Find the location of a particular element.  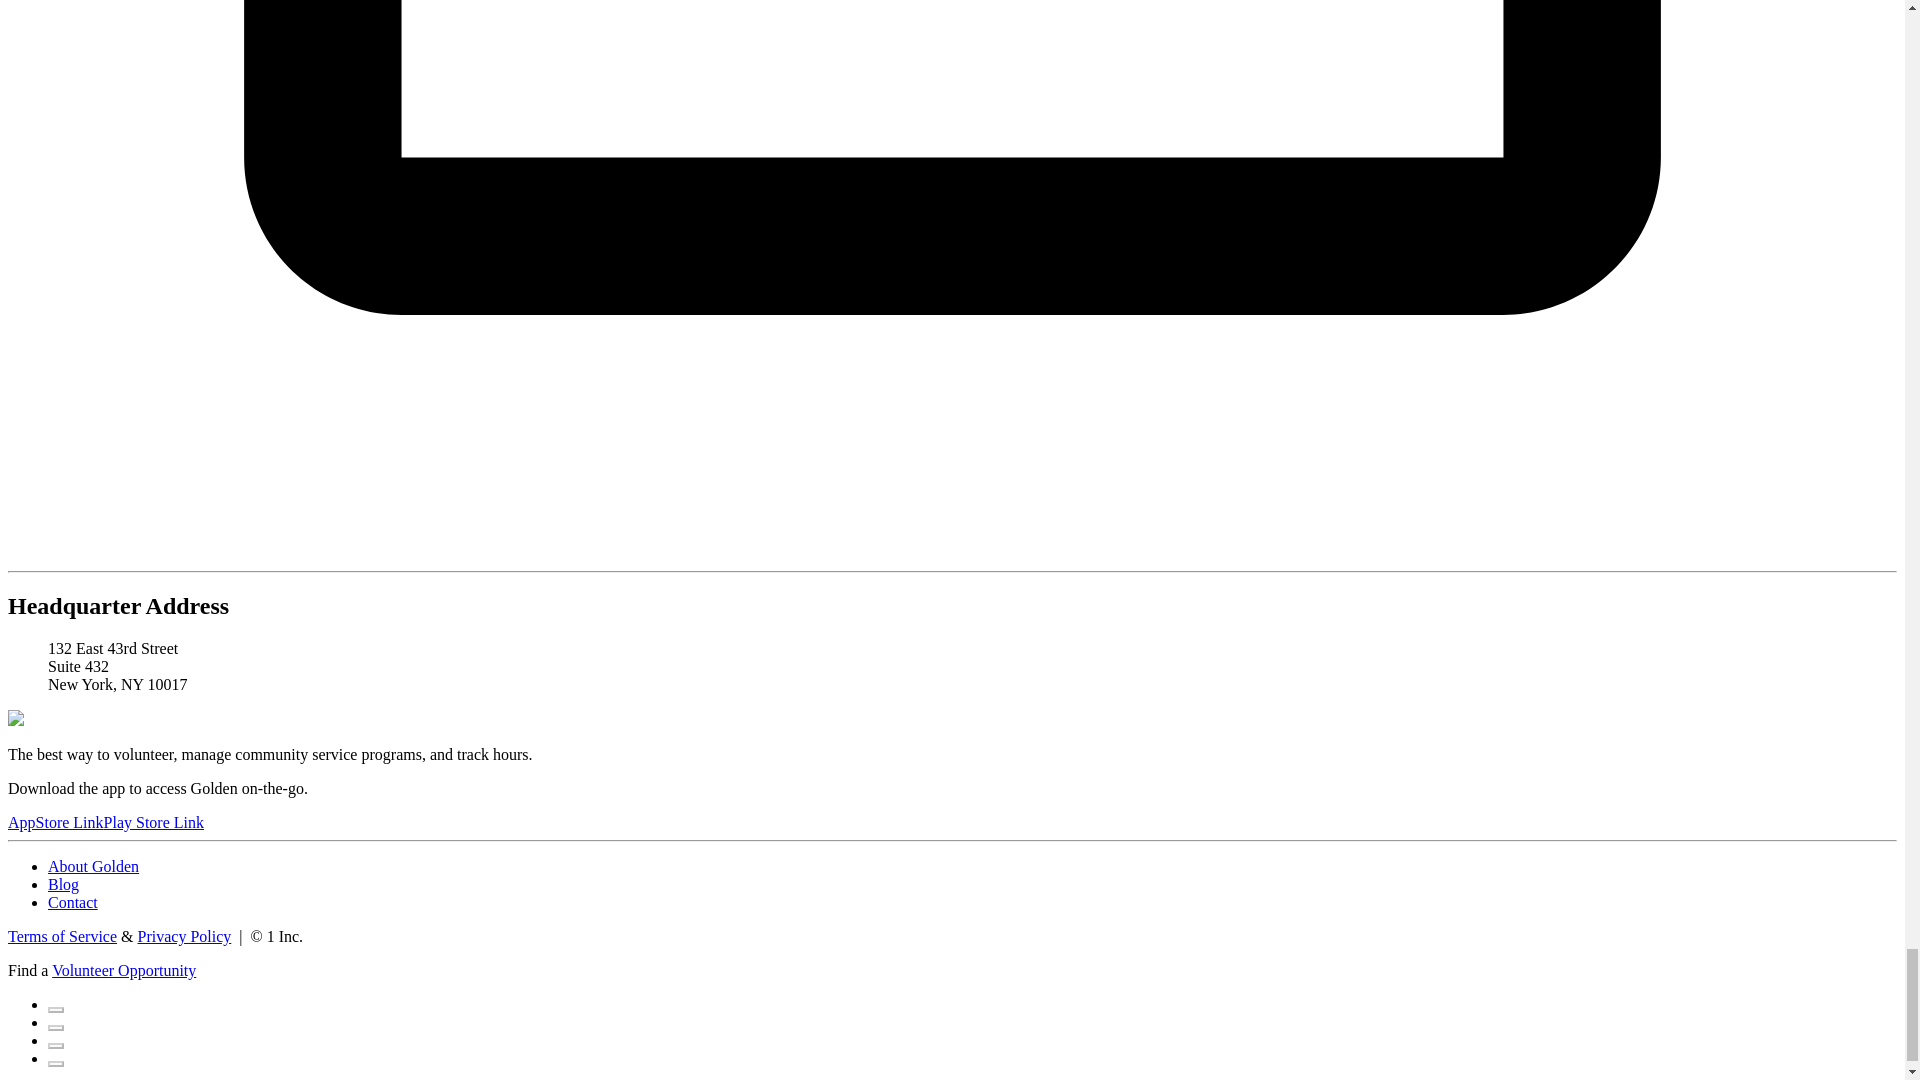

Blog is located at coordinates (63, 884).